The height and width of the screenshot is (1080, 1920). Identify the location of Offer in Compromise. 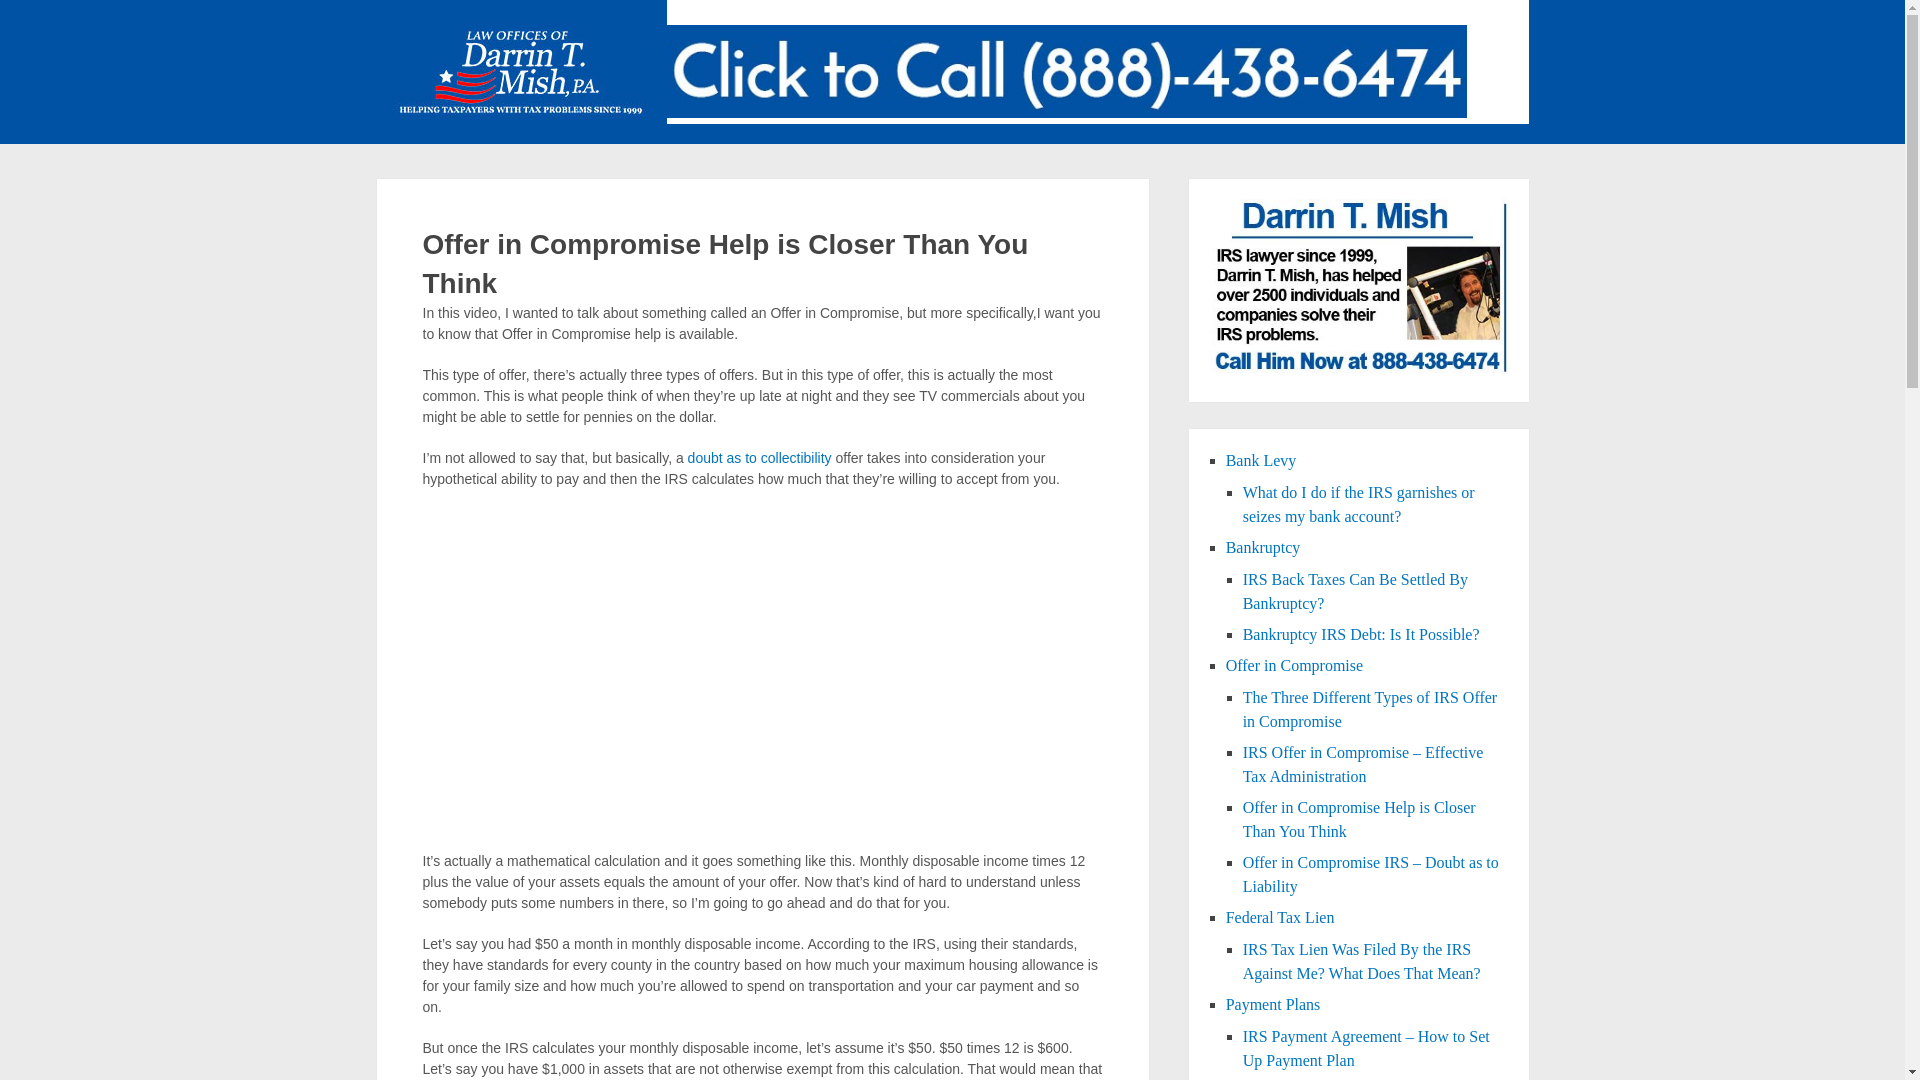
(1294, 664).